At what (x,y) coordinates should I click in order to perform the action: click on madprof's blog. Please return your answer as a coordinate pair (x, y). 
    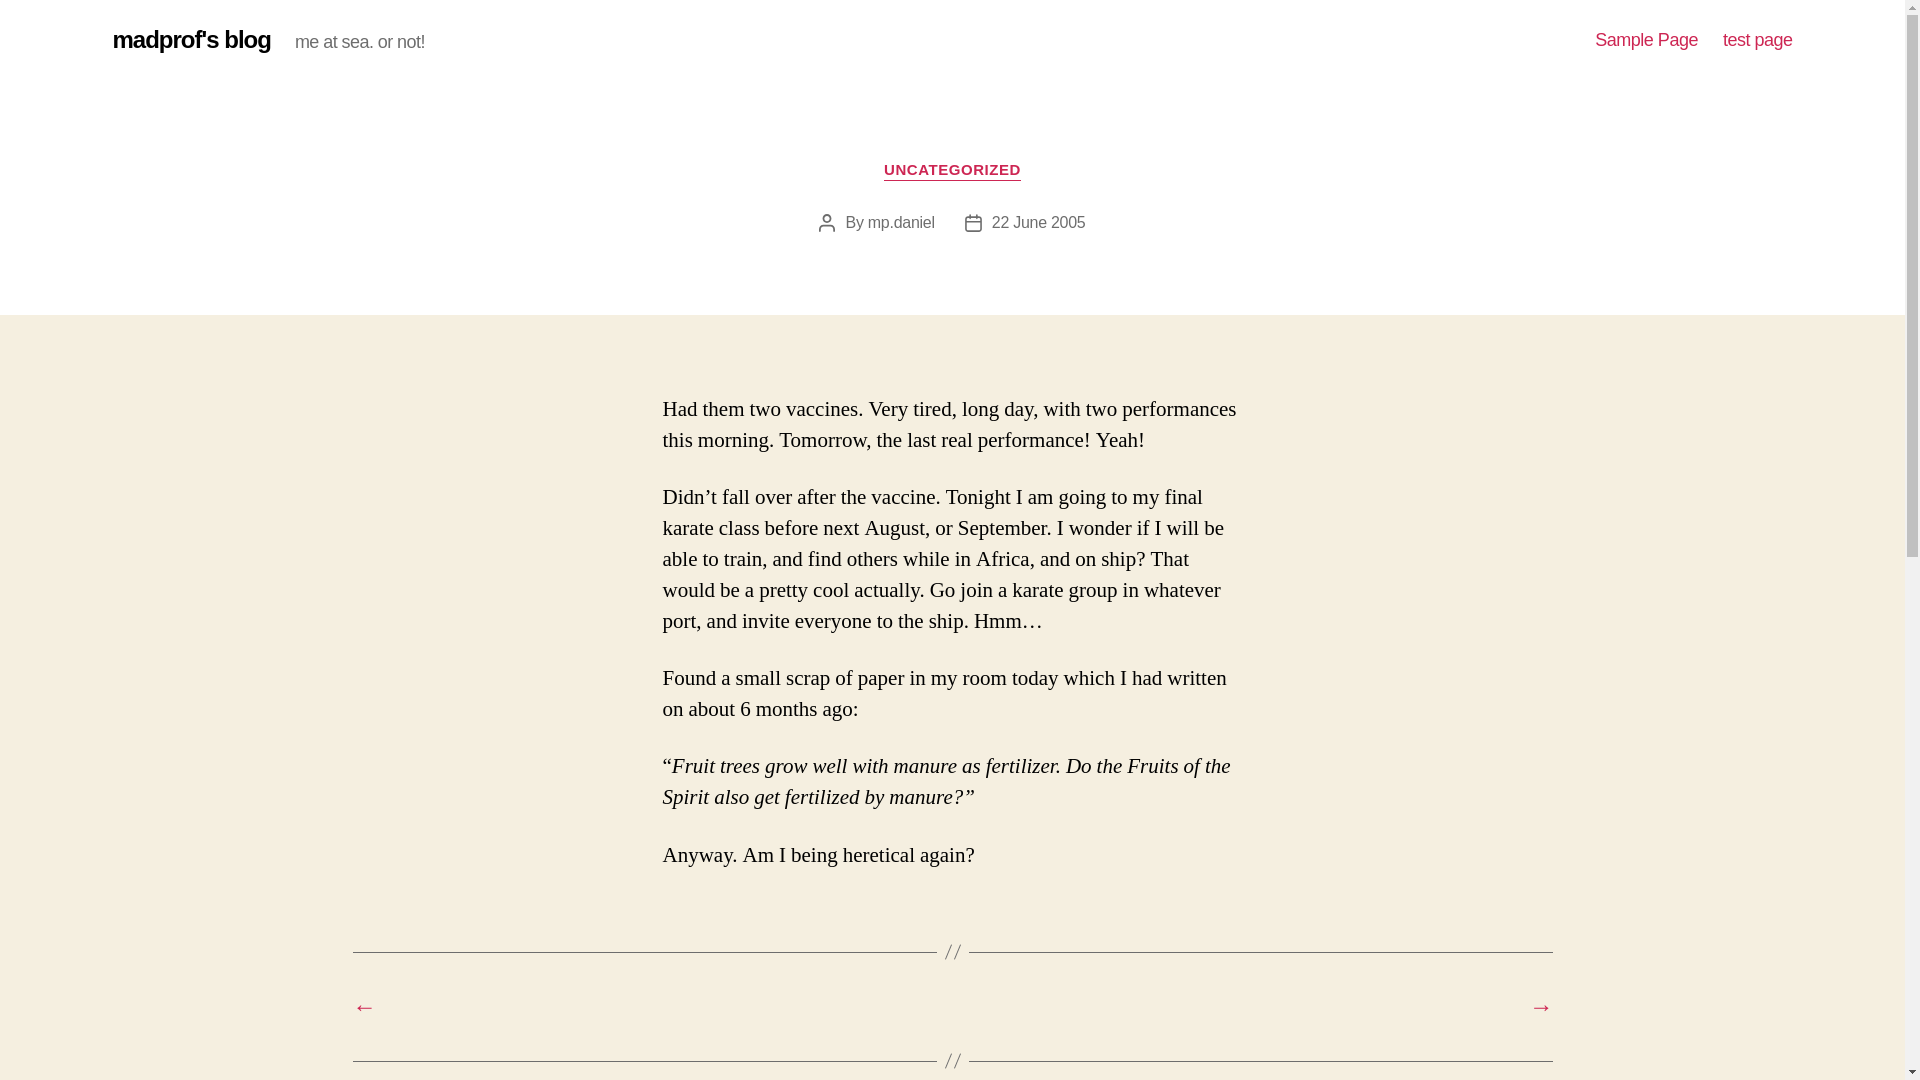
    Looking at the image, I should click on (190, 40).